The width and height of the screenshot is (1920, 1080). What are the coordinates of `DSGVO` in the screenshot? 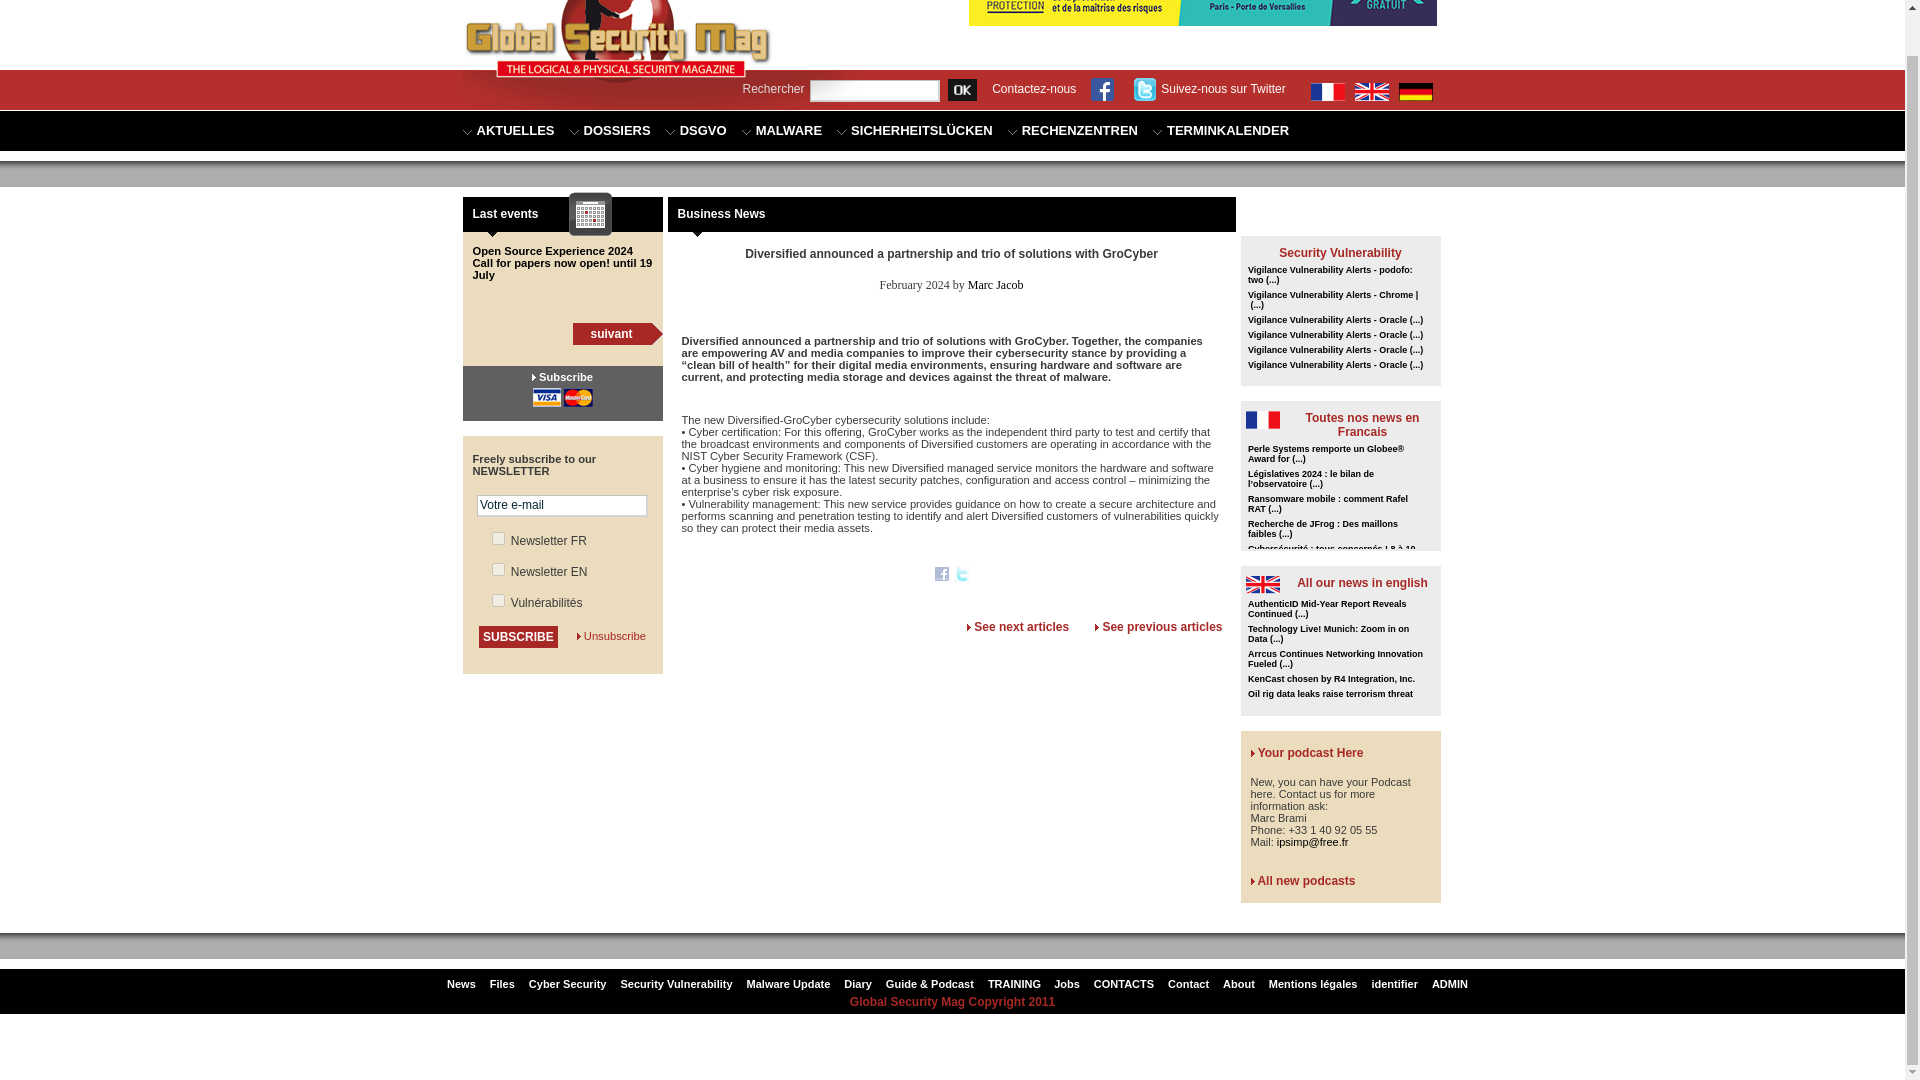 It's located at (696, 131).